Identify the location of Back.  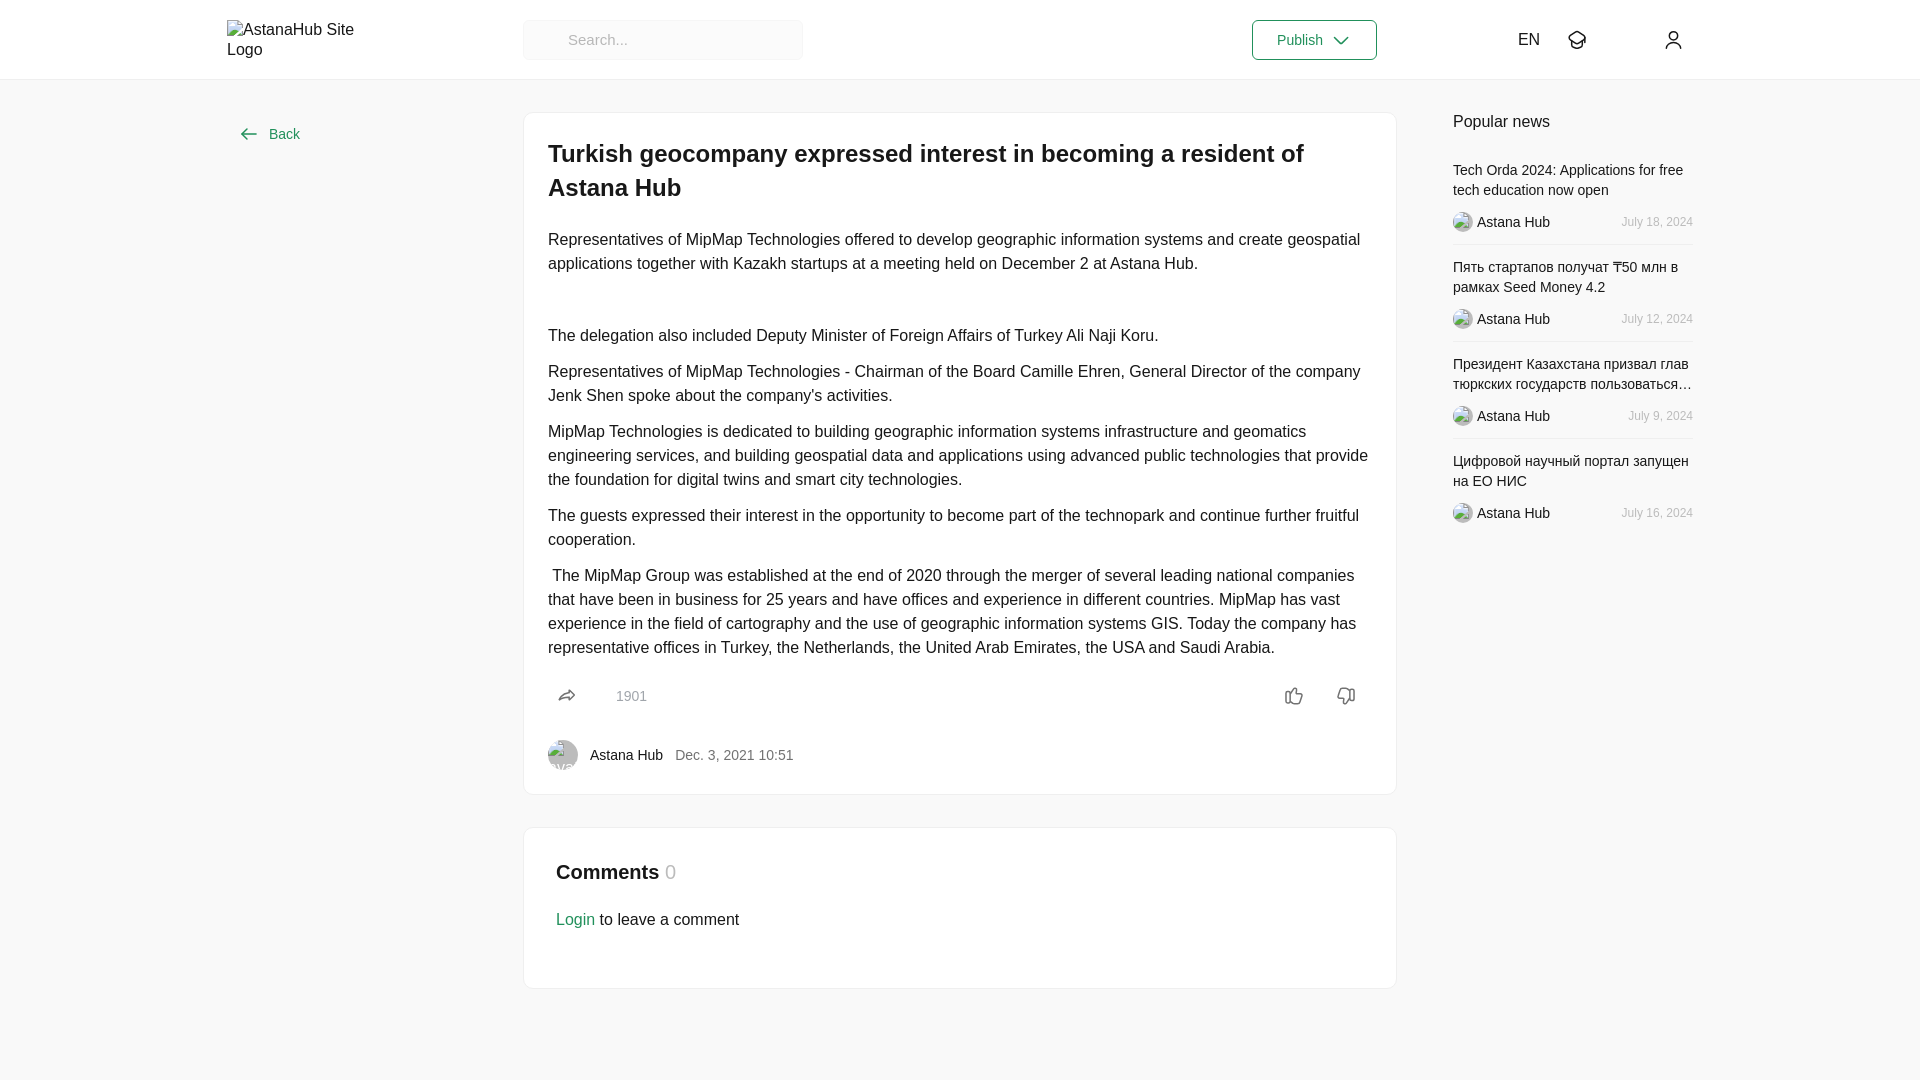
(268, 134).